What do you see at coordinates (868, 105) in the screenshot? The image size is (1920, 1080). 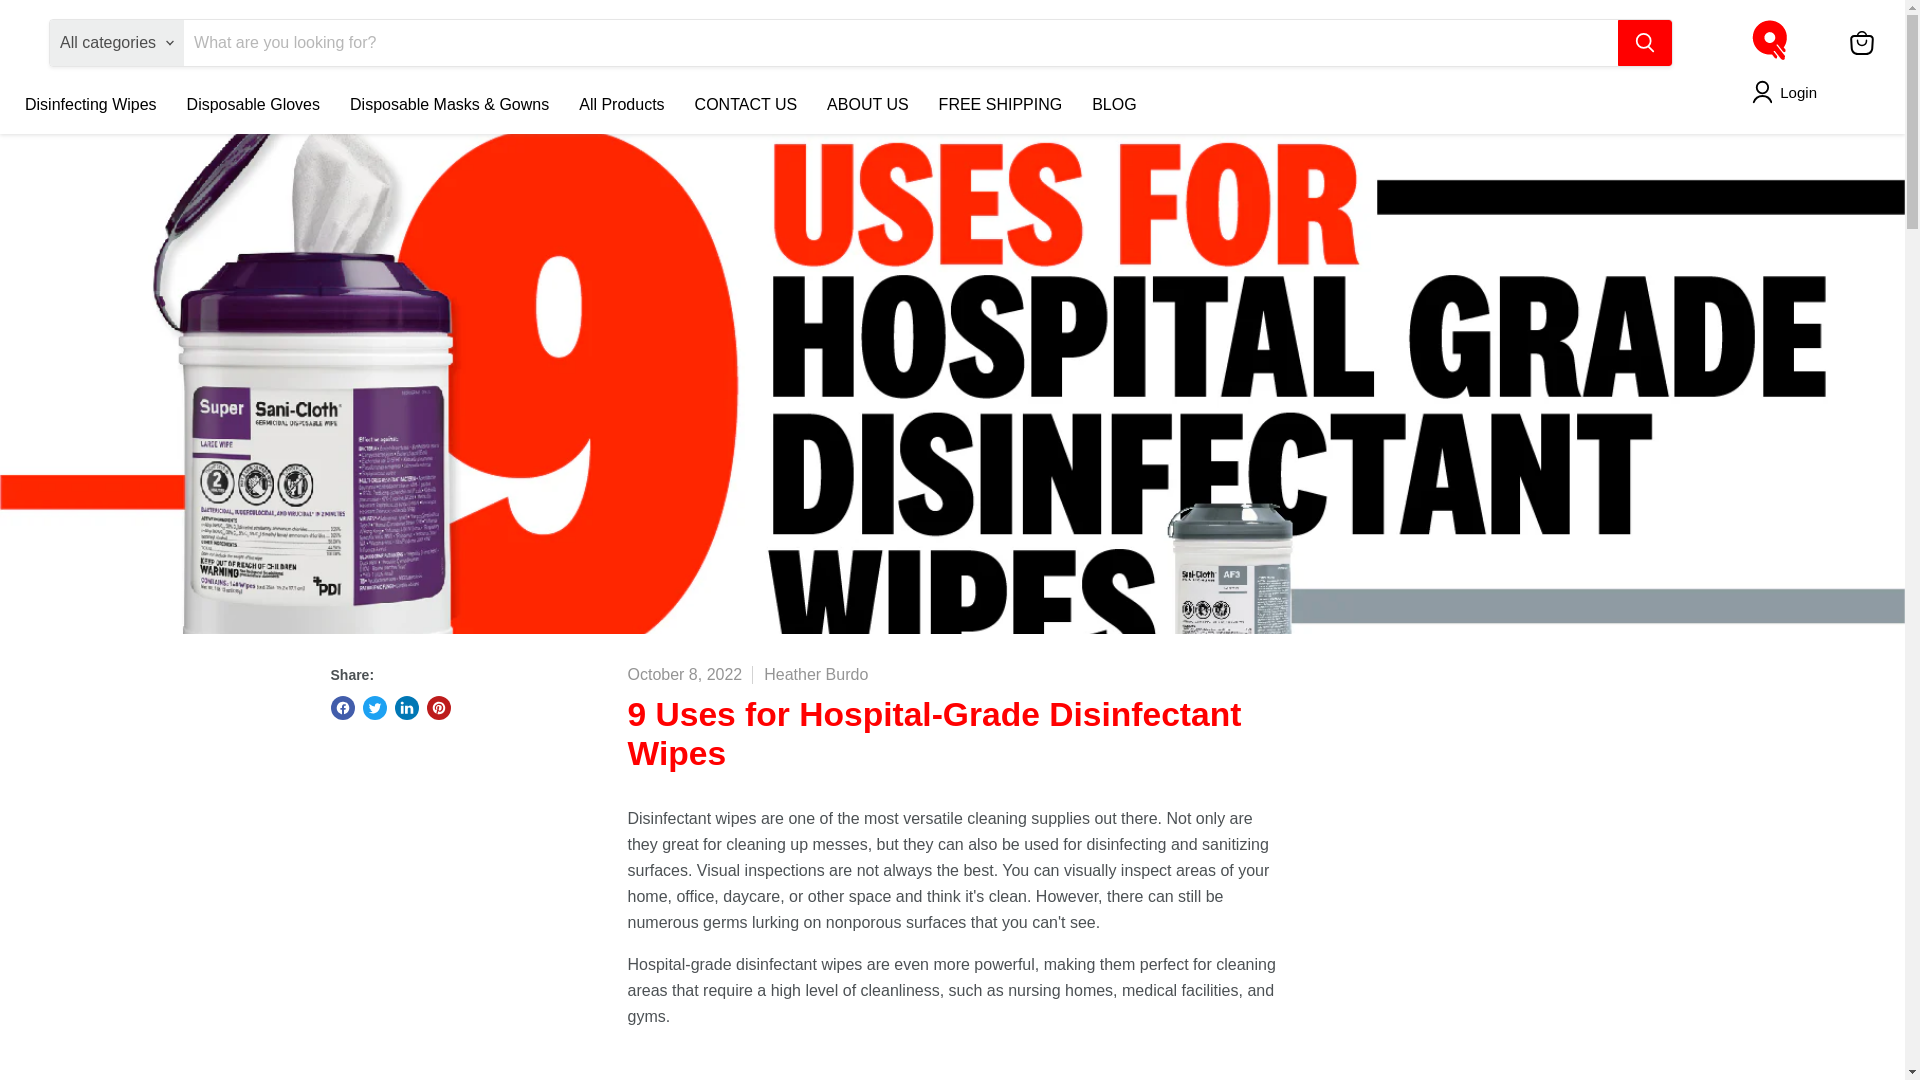 I see `ABOUT US` at bounding box center [868, 105].